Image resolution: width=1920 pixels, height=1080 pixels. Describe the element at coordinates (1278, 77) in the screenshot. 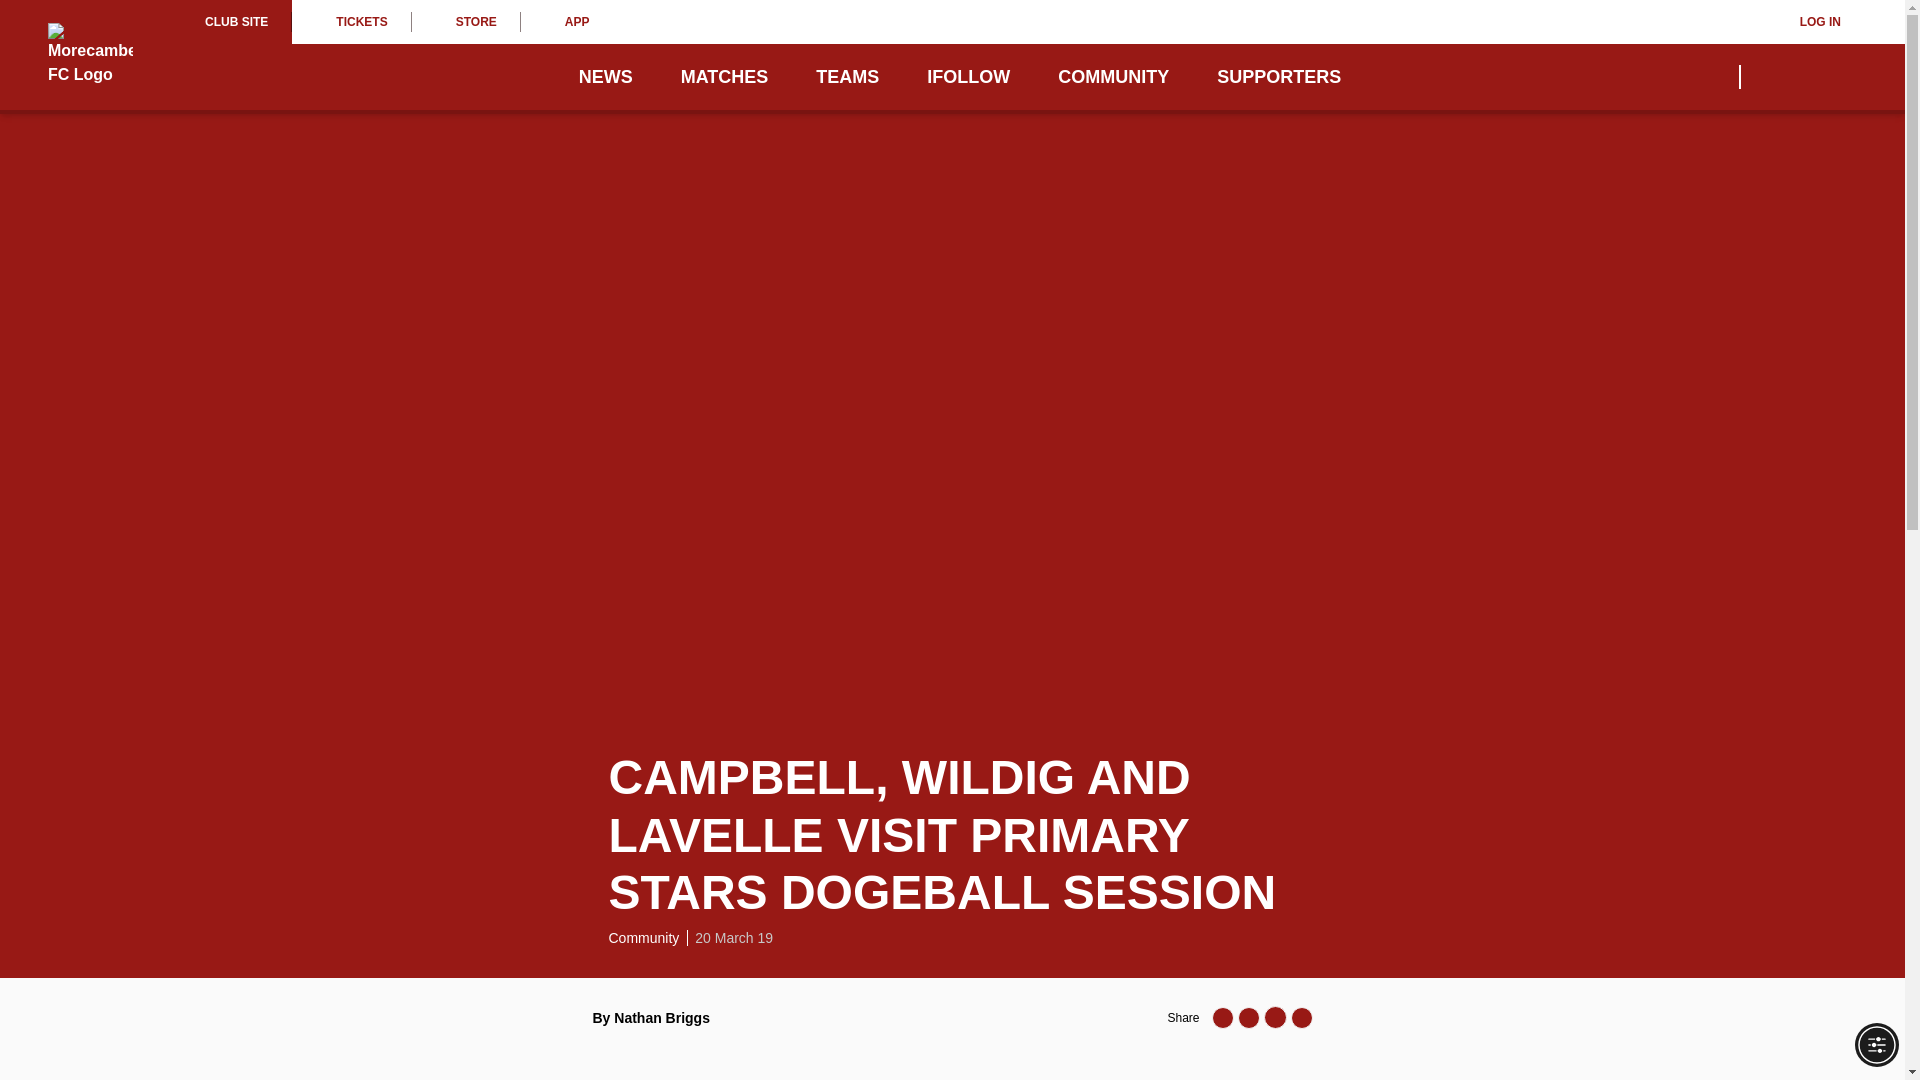

I see `SUPPORTERS` at that location.